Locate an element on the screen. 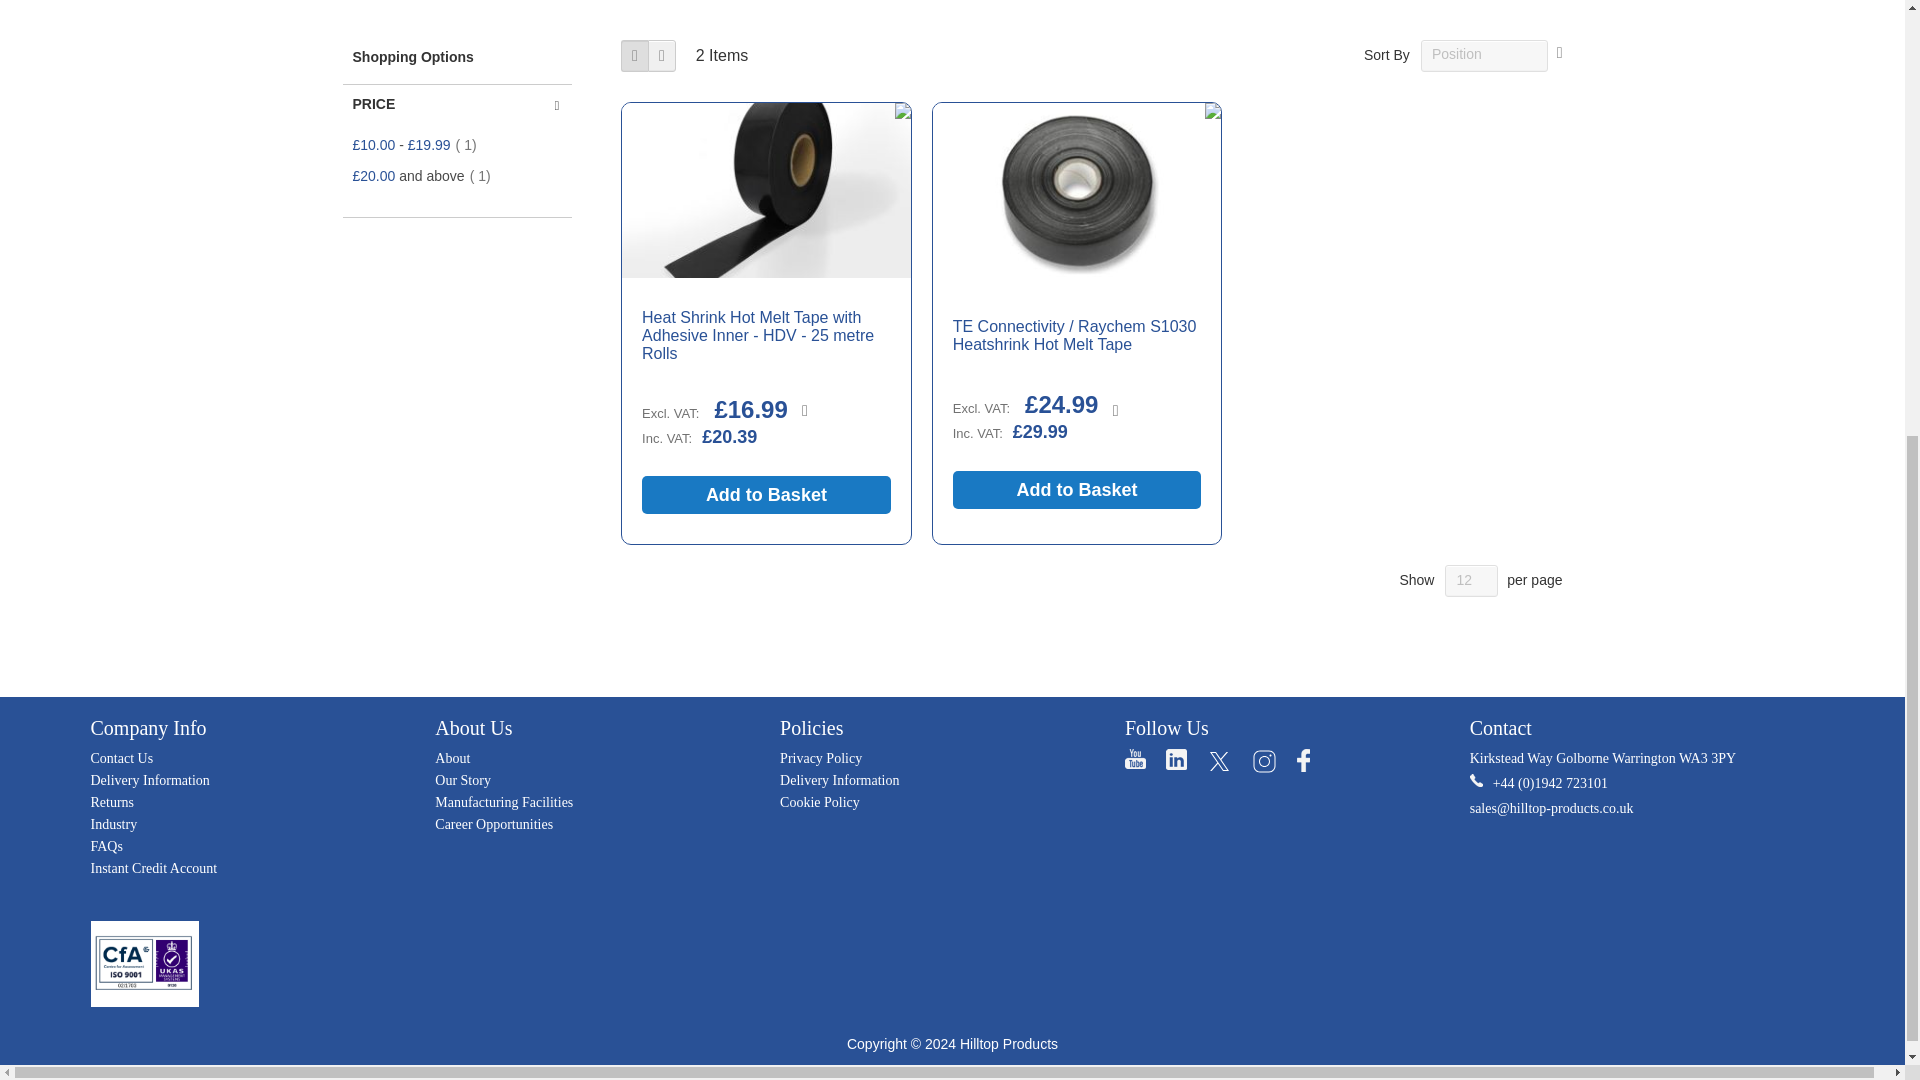 The height and width of the screenshot is (1080, 1920). Set Descending Direction is located at coordinates (1560, 53).